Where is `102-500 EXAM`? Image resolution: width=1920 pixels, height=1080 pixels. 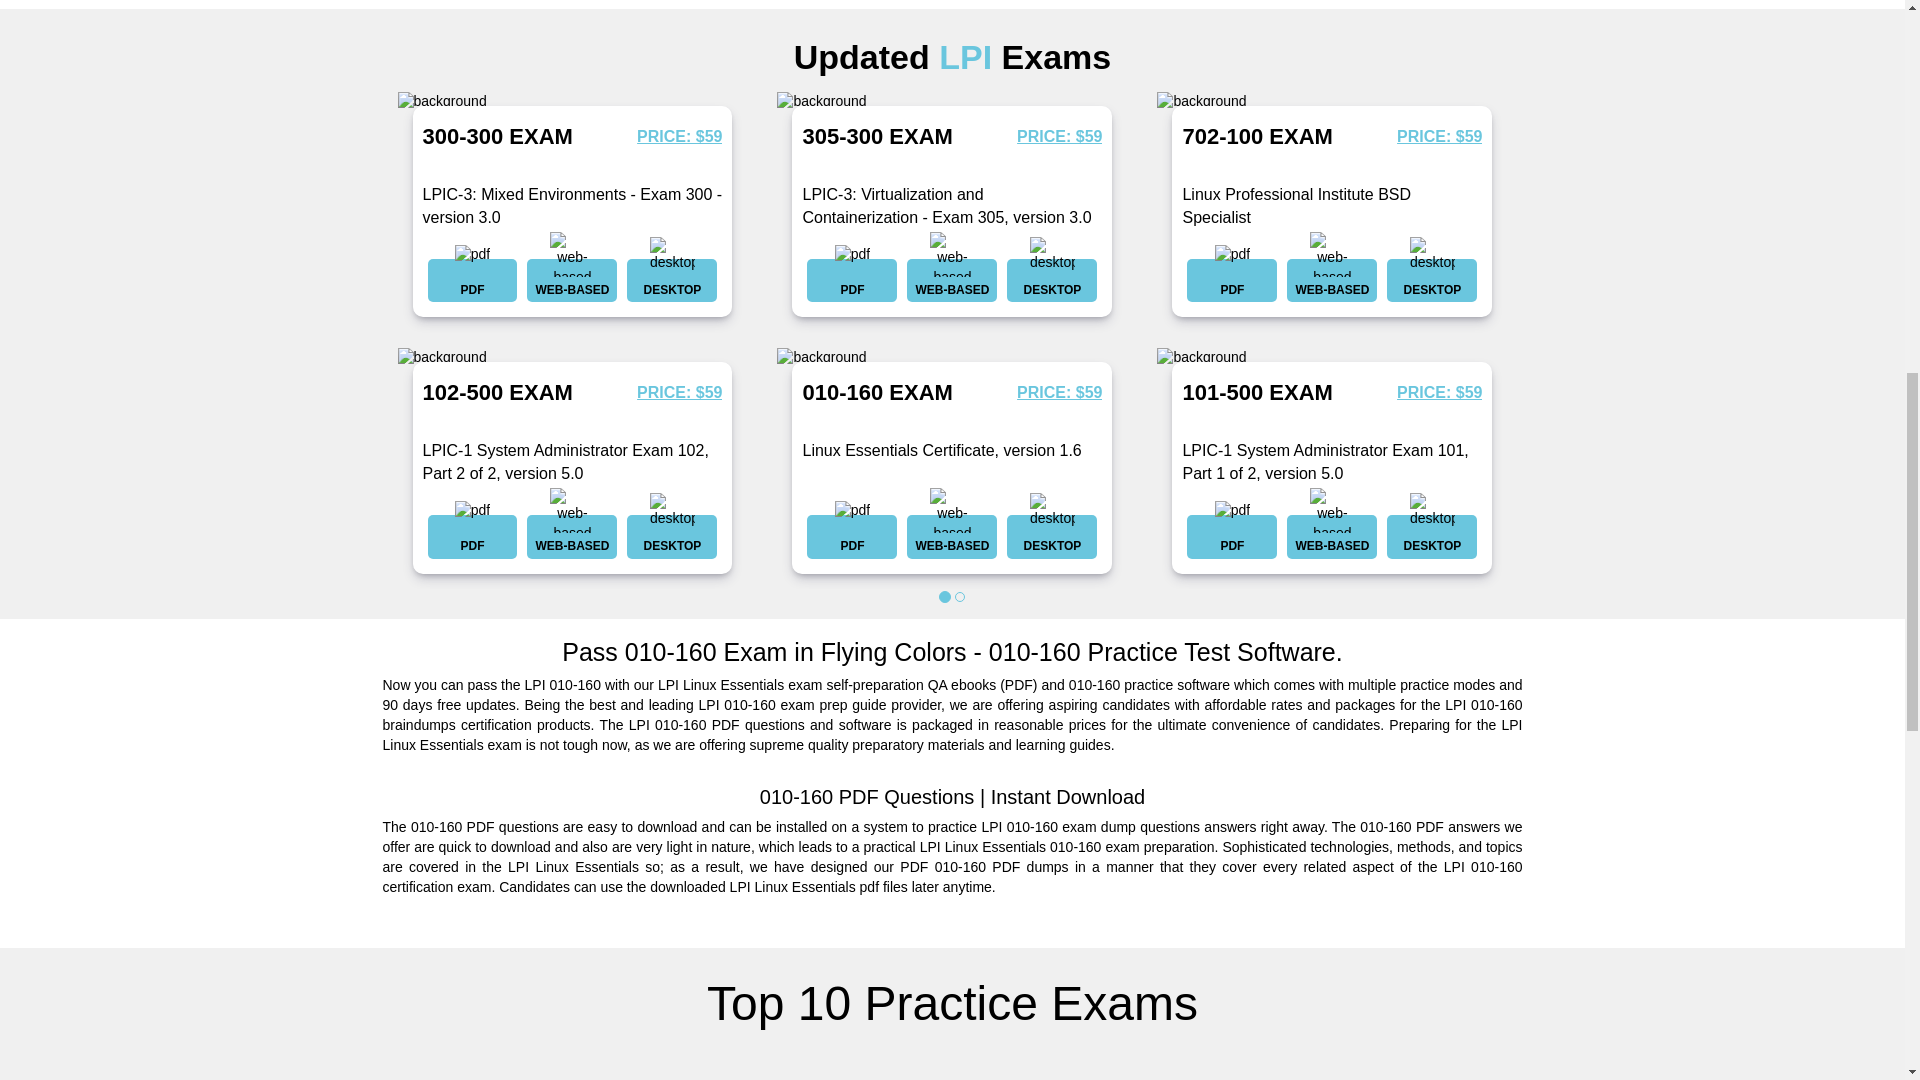
102-500 EXAM is located at coordinates (497, 392).